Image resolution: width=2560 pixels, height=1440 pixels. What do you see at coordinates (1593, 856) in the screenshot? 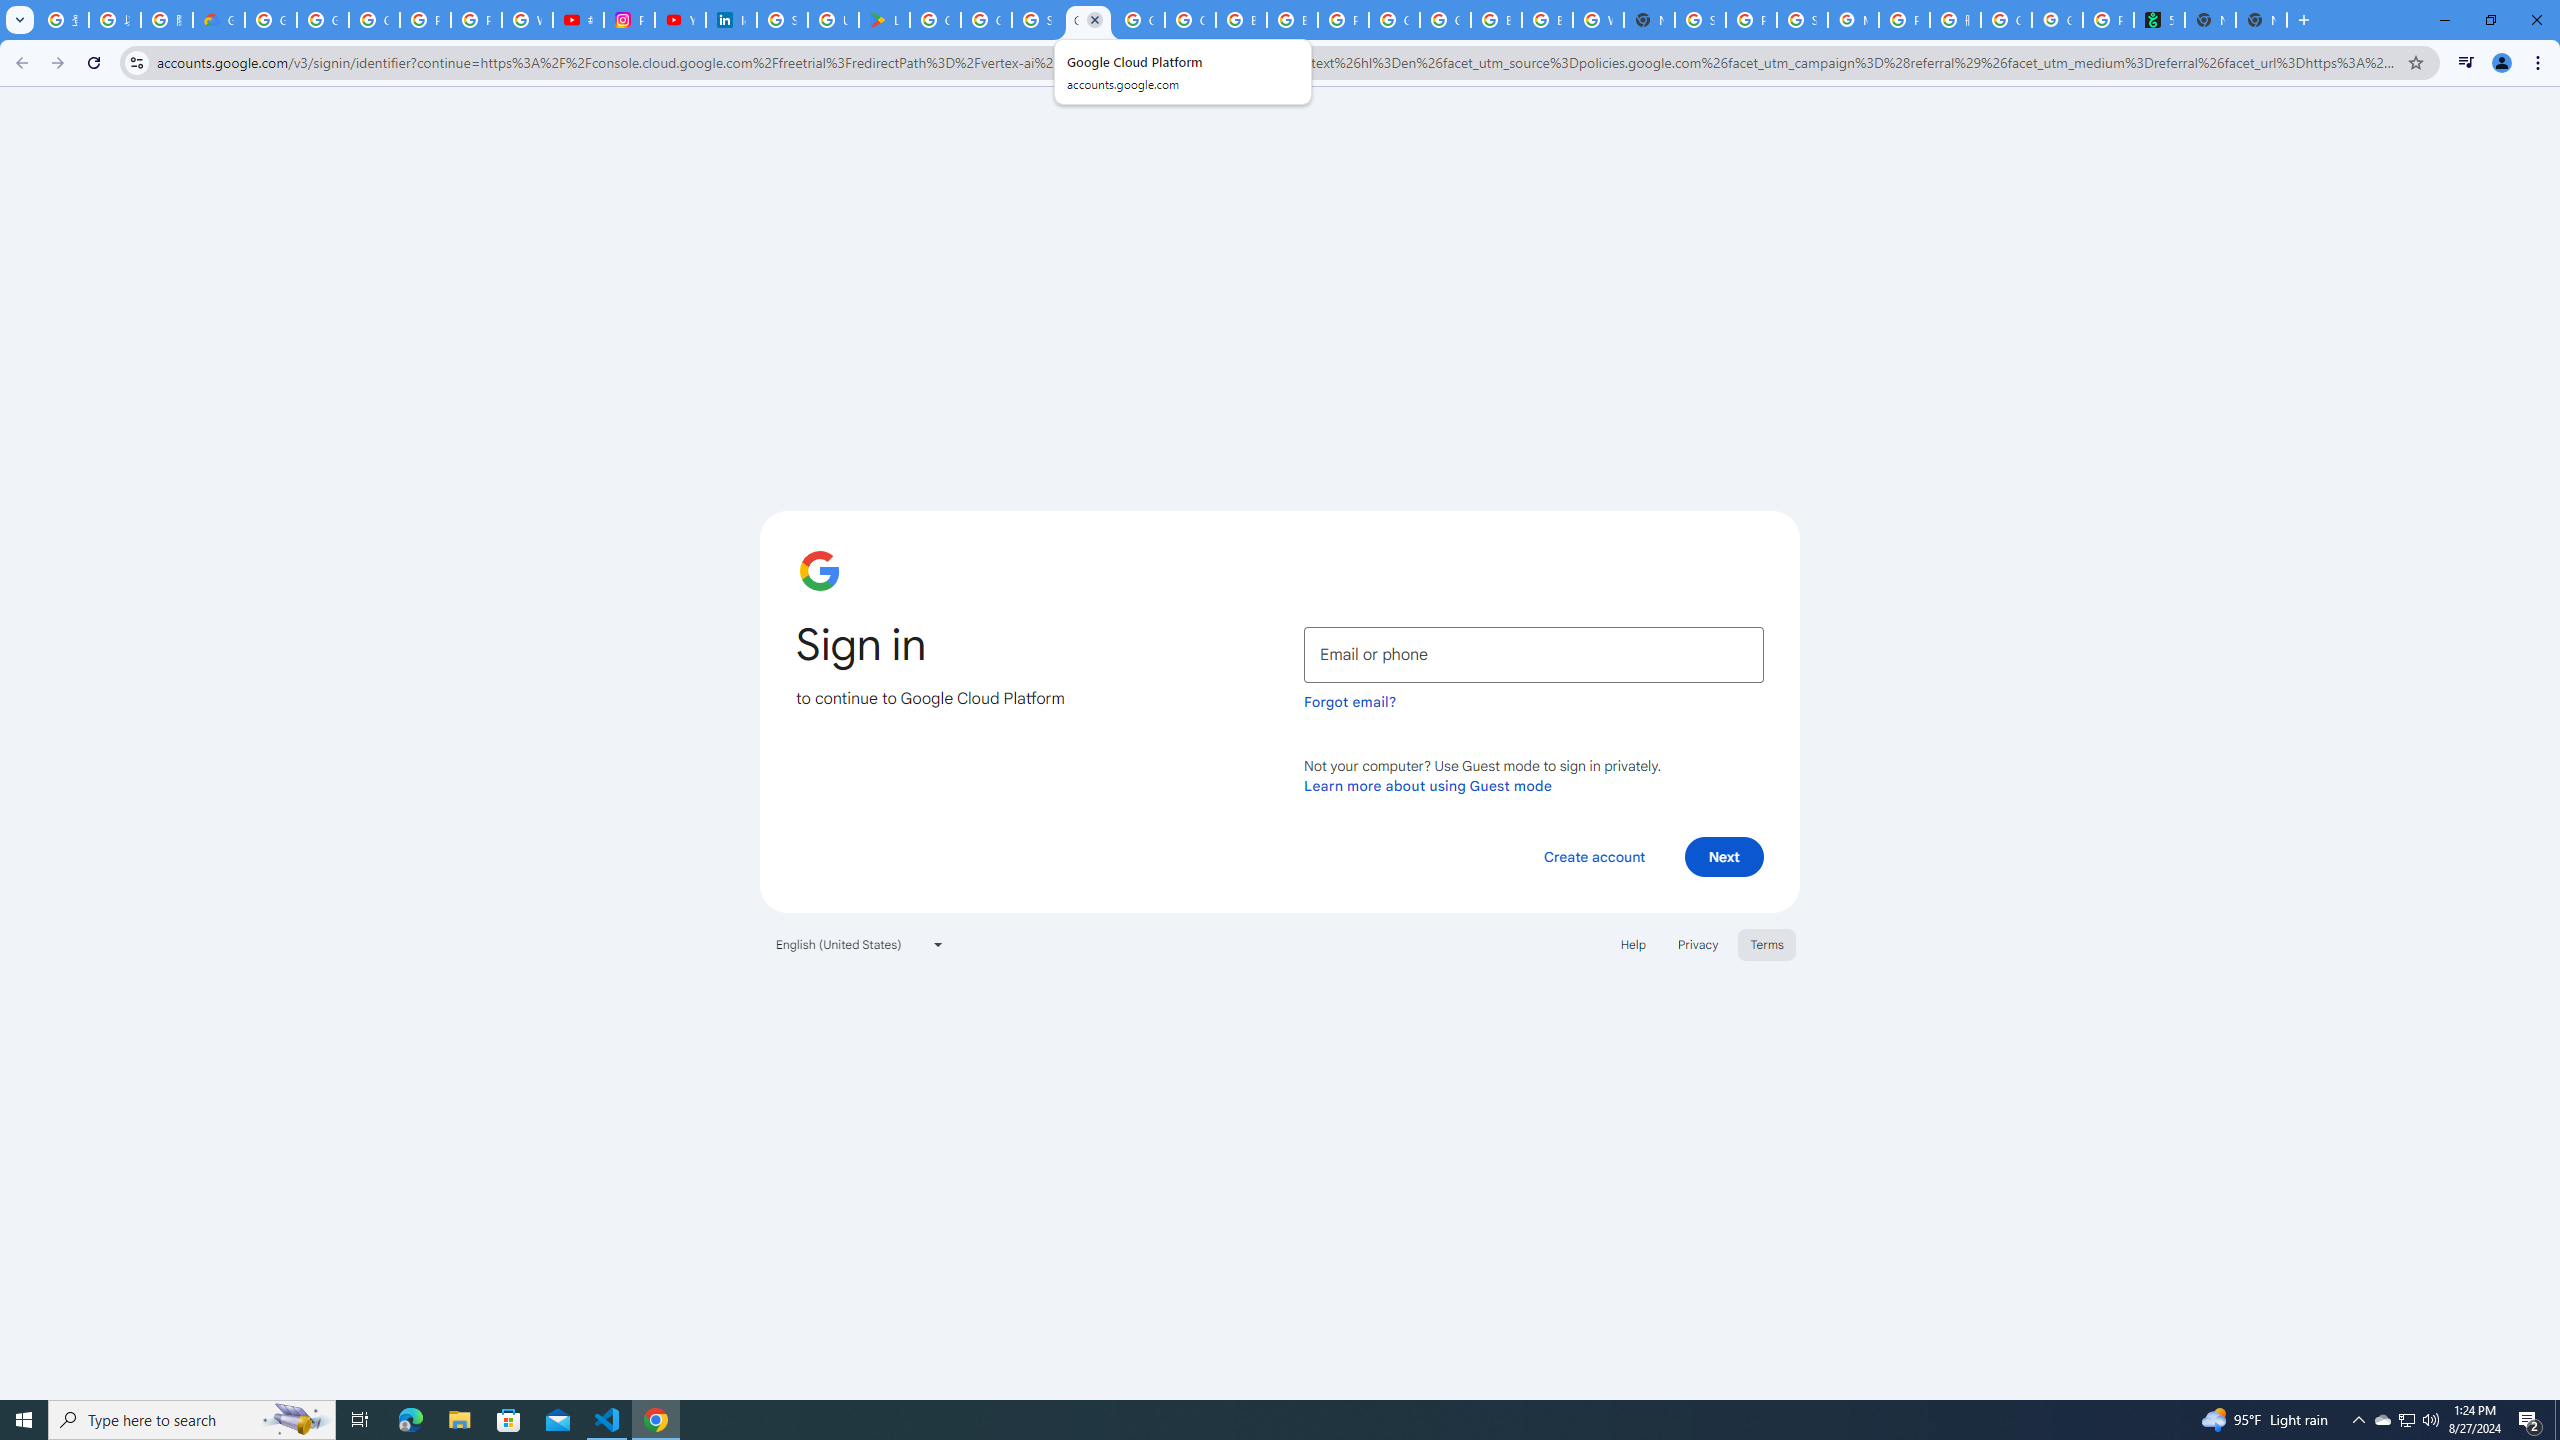
I see `Create account` at bounding box center [1593, 856].